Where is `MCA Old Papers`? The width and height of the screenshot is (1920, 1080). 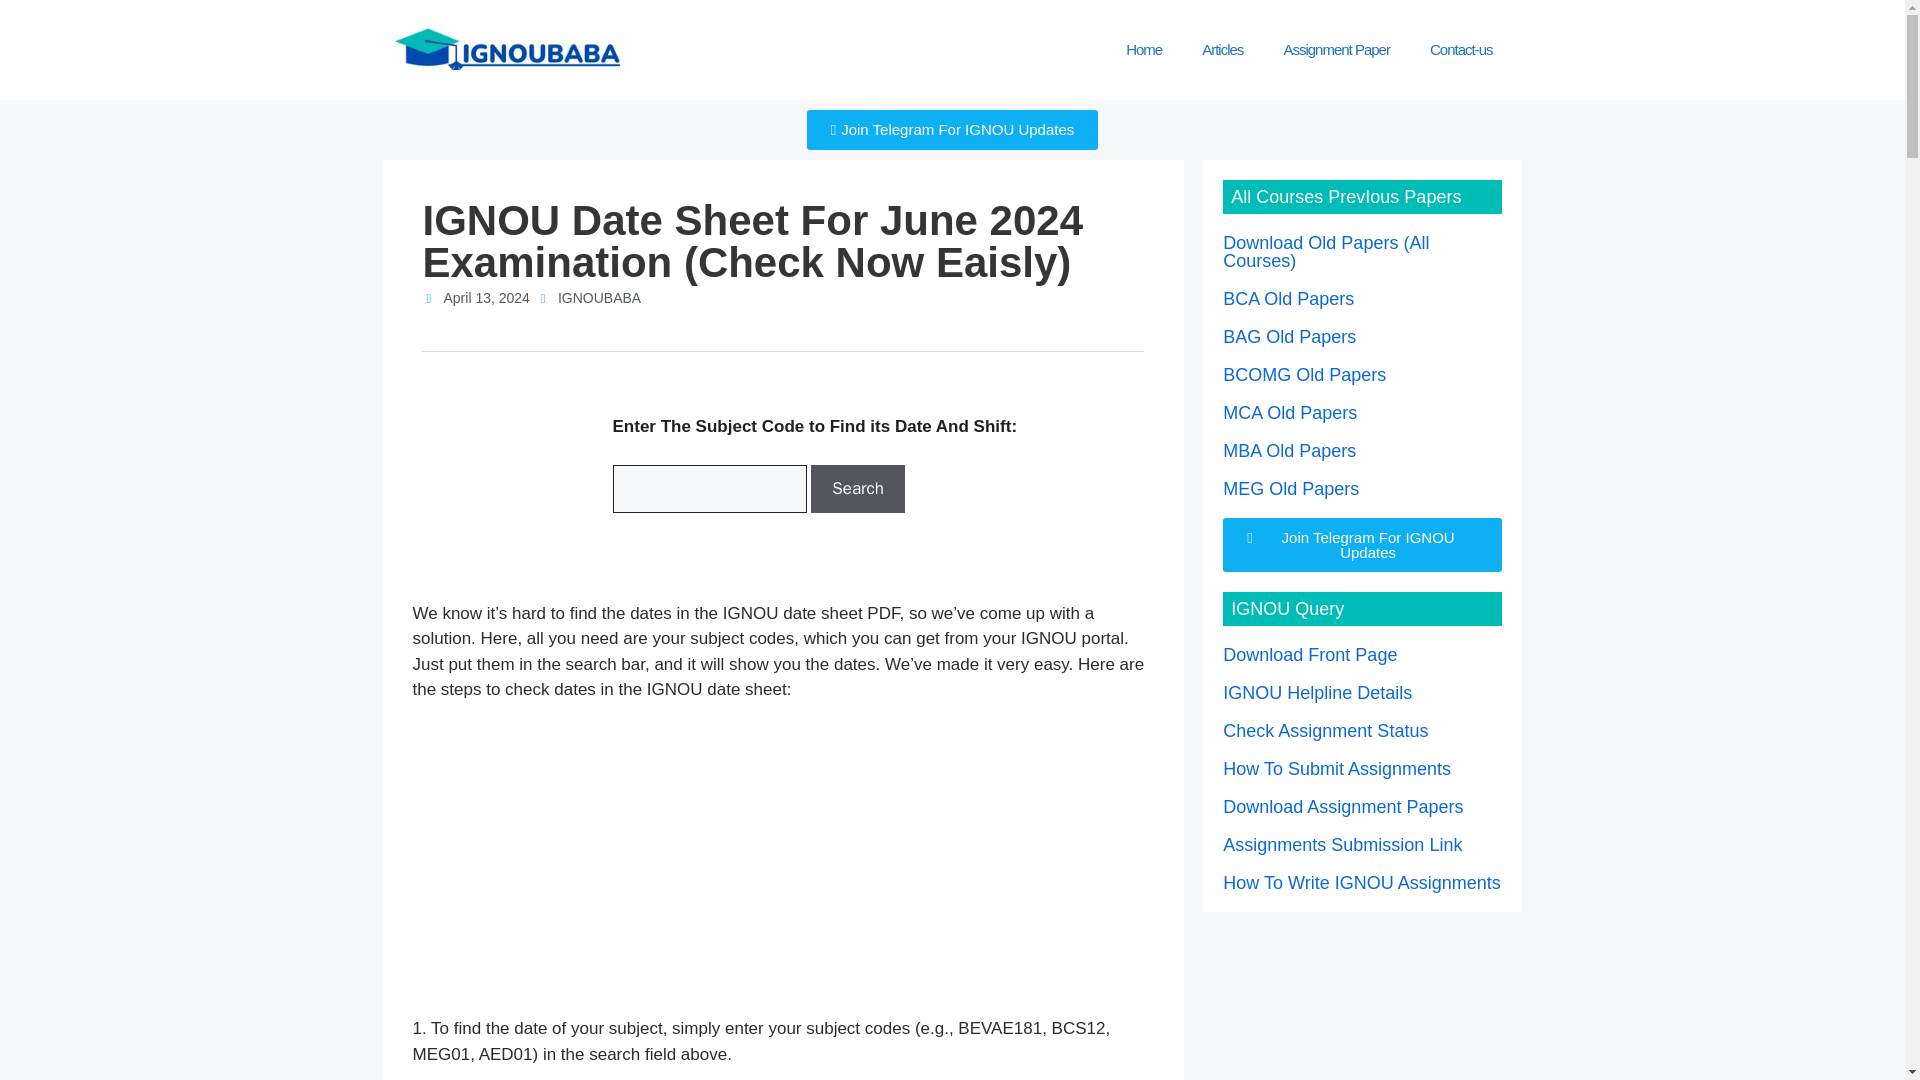 MCA Old Papers is located at coordinates (1290, 412).